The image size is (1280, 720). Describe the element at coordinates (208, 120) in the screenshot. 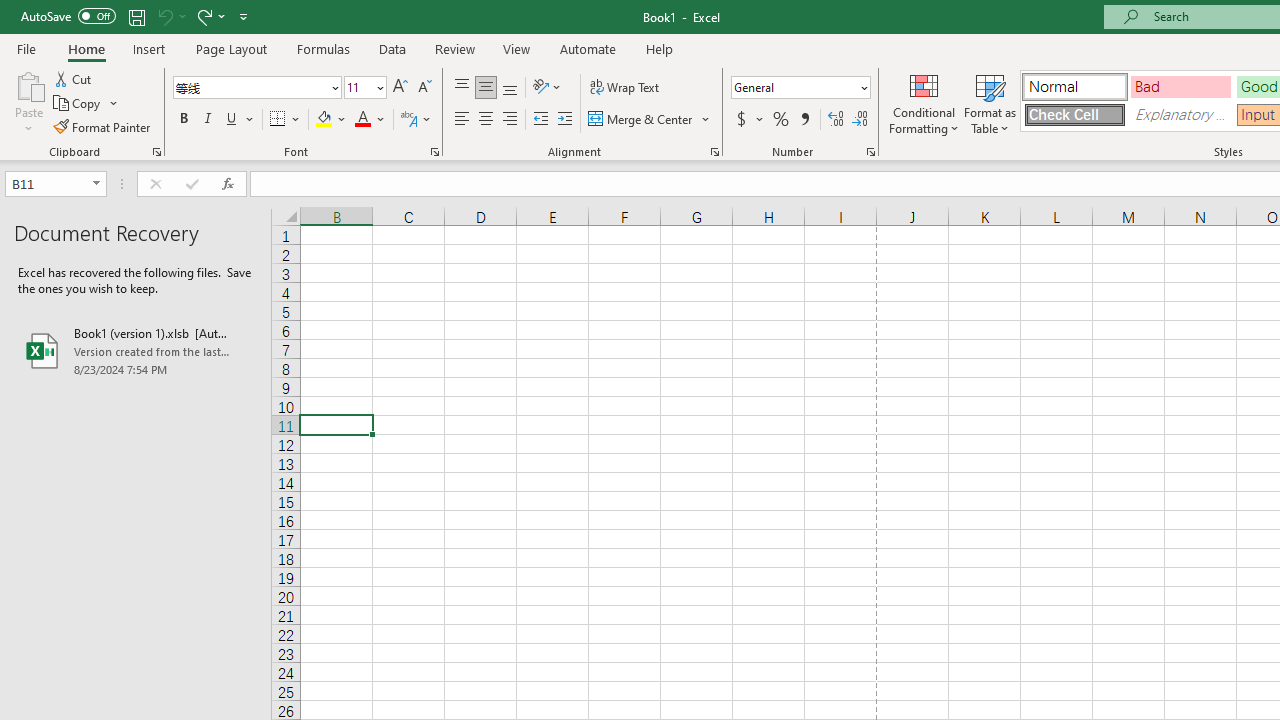

I see `Italic` at that location.